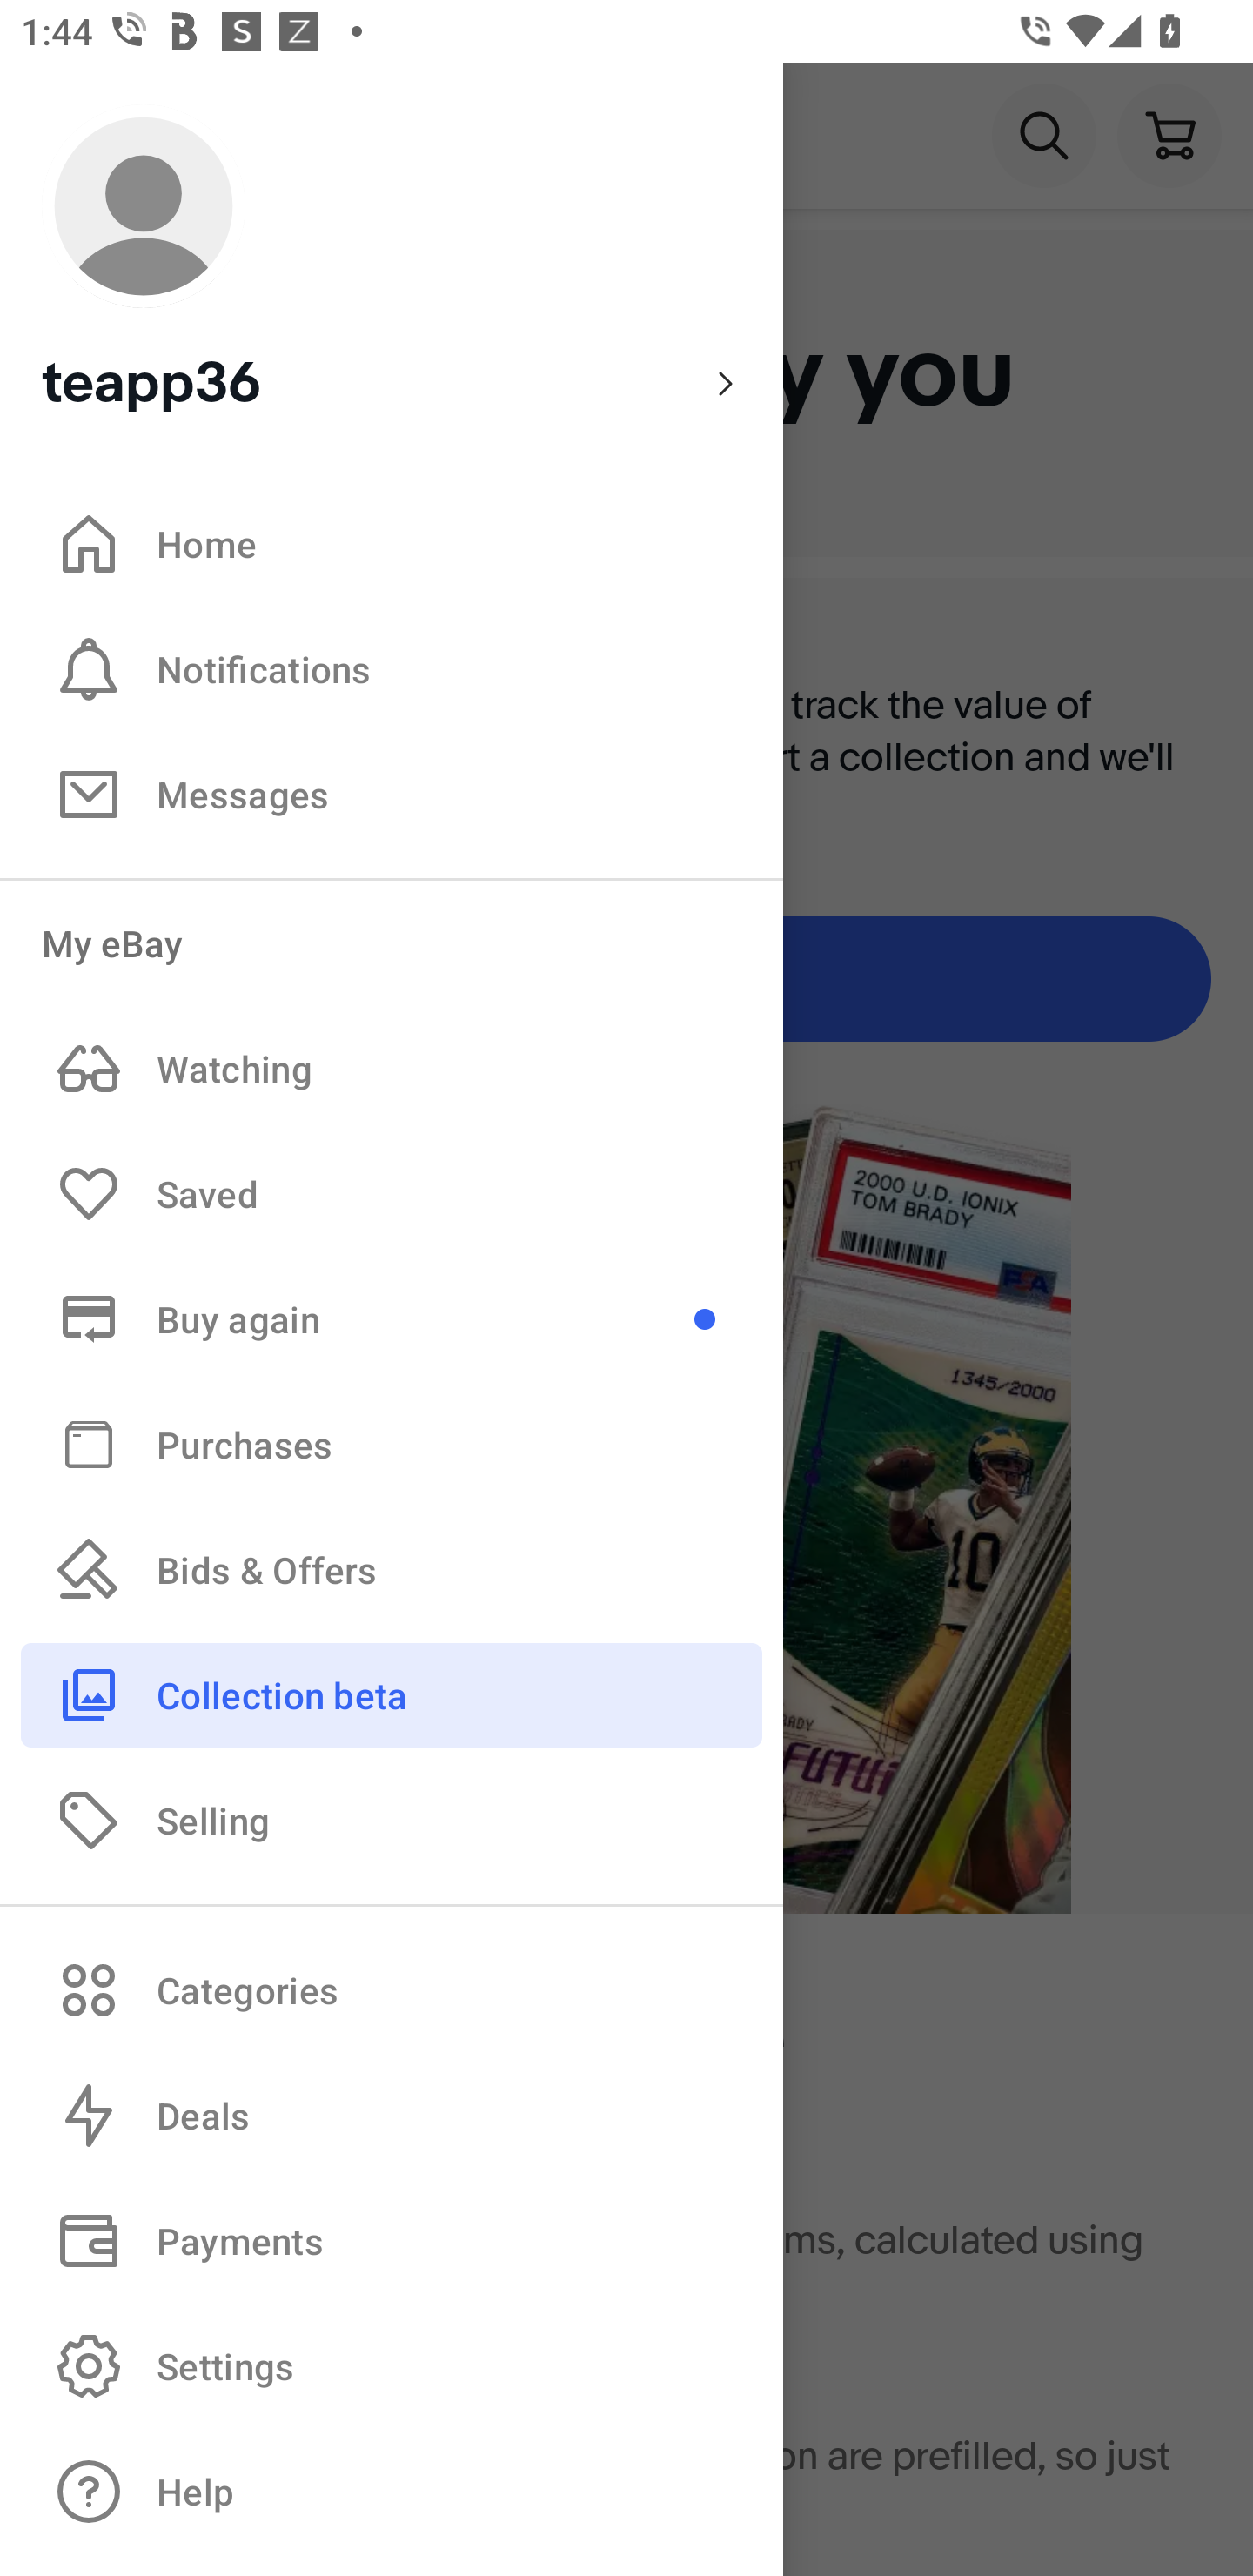 The width and height of the screenshot is (1253, 2576). I want to click on teapp36, so click(392, 261).